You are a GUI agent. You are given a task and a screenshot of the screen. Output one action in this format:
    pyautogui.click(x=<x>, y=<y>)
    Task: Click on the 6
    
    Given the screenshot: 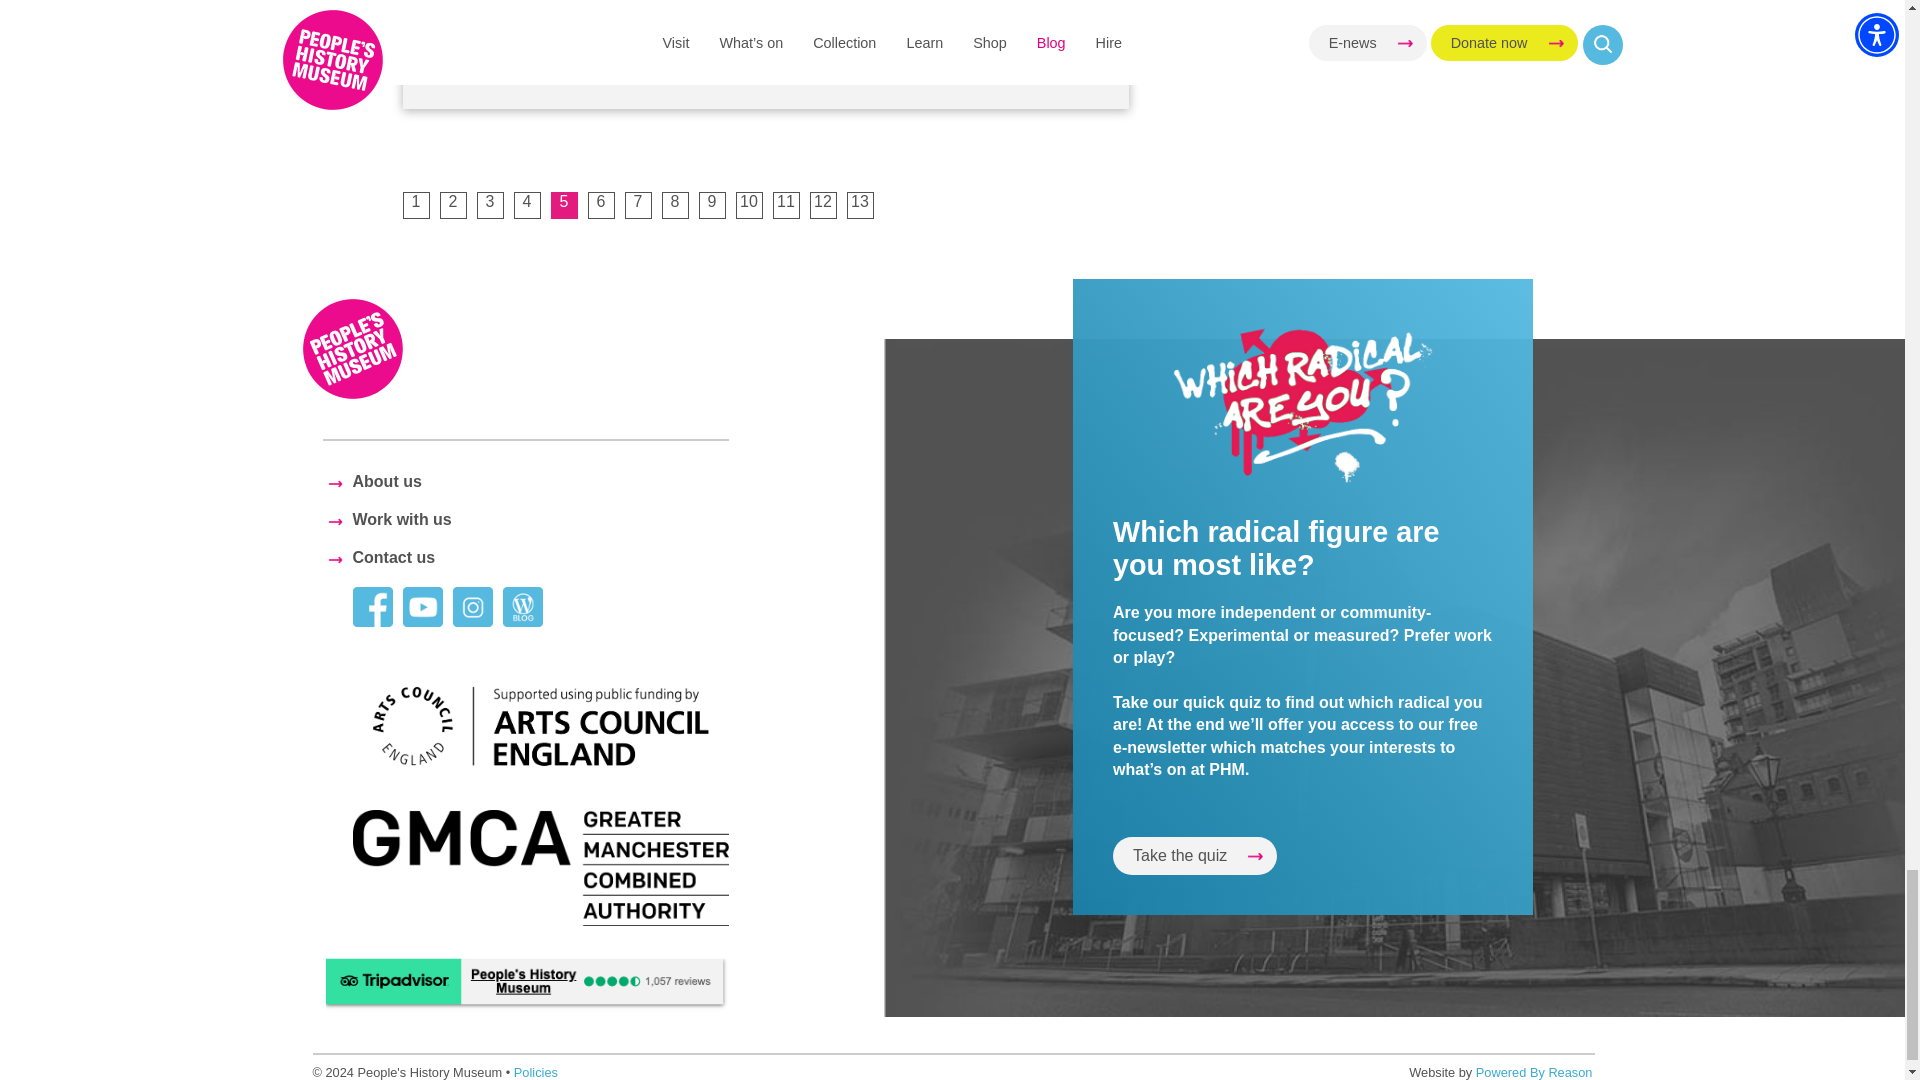 What is the action you would take?
    pyautogui.click(x=600, y=206)
    